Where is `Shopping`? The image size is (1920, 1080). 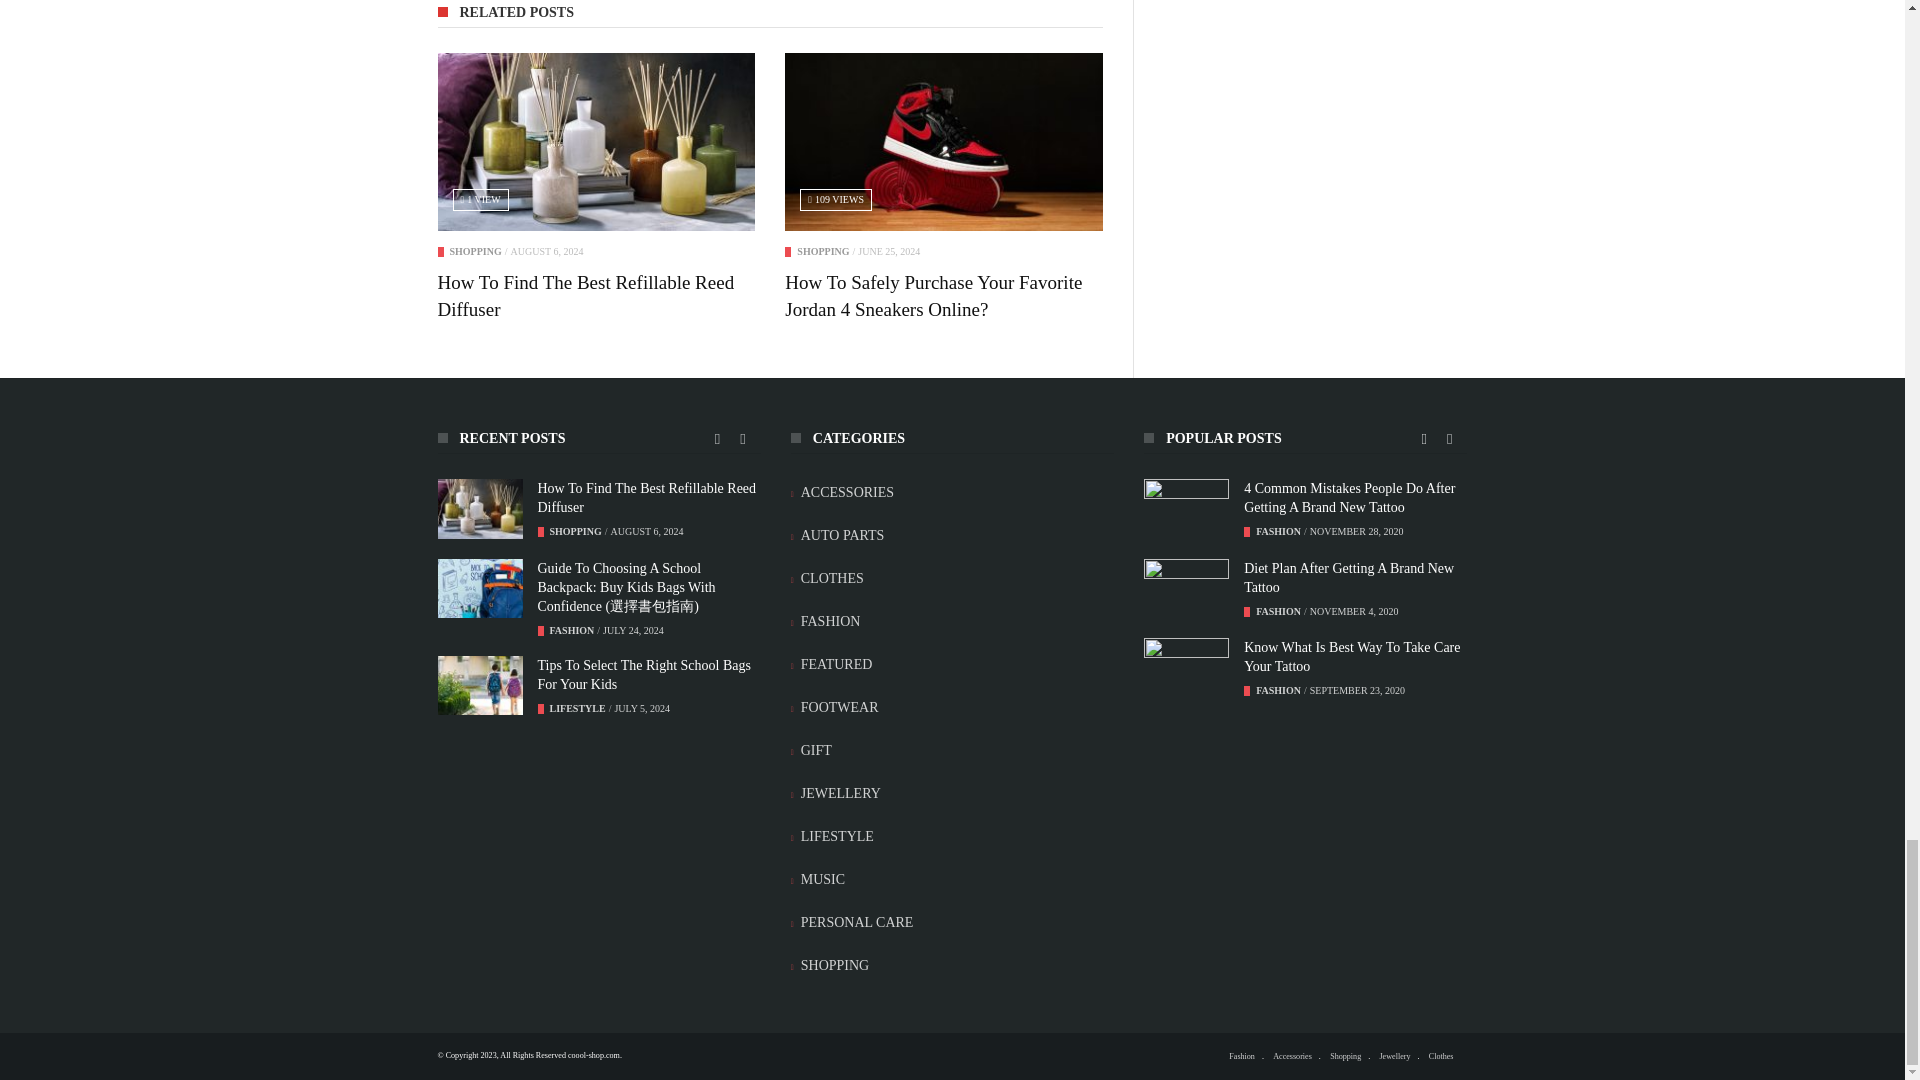 Shopping is located at coordinates (822, 252).